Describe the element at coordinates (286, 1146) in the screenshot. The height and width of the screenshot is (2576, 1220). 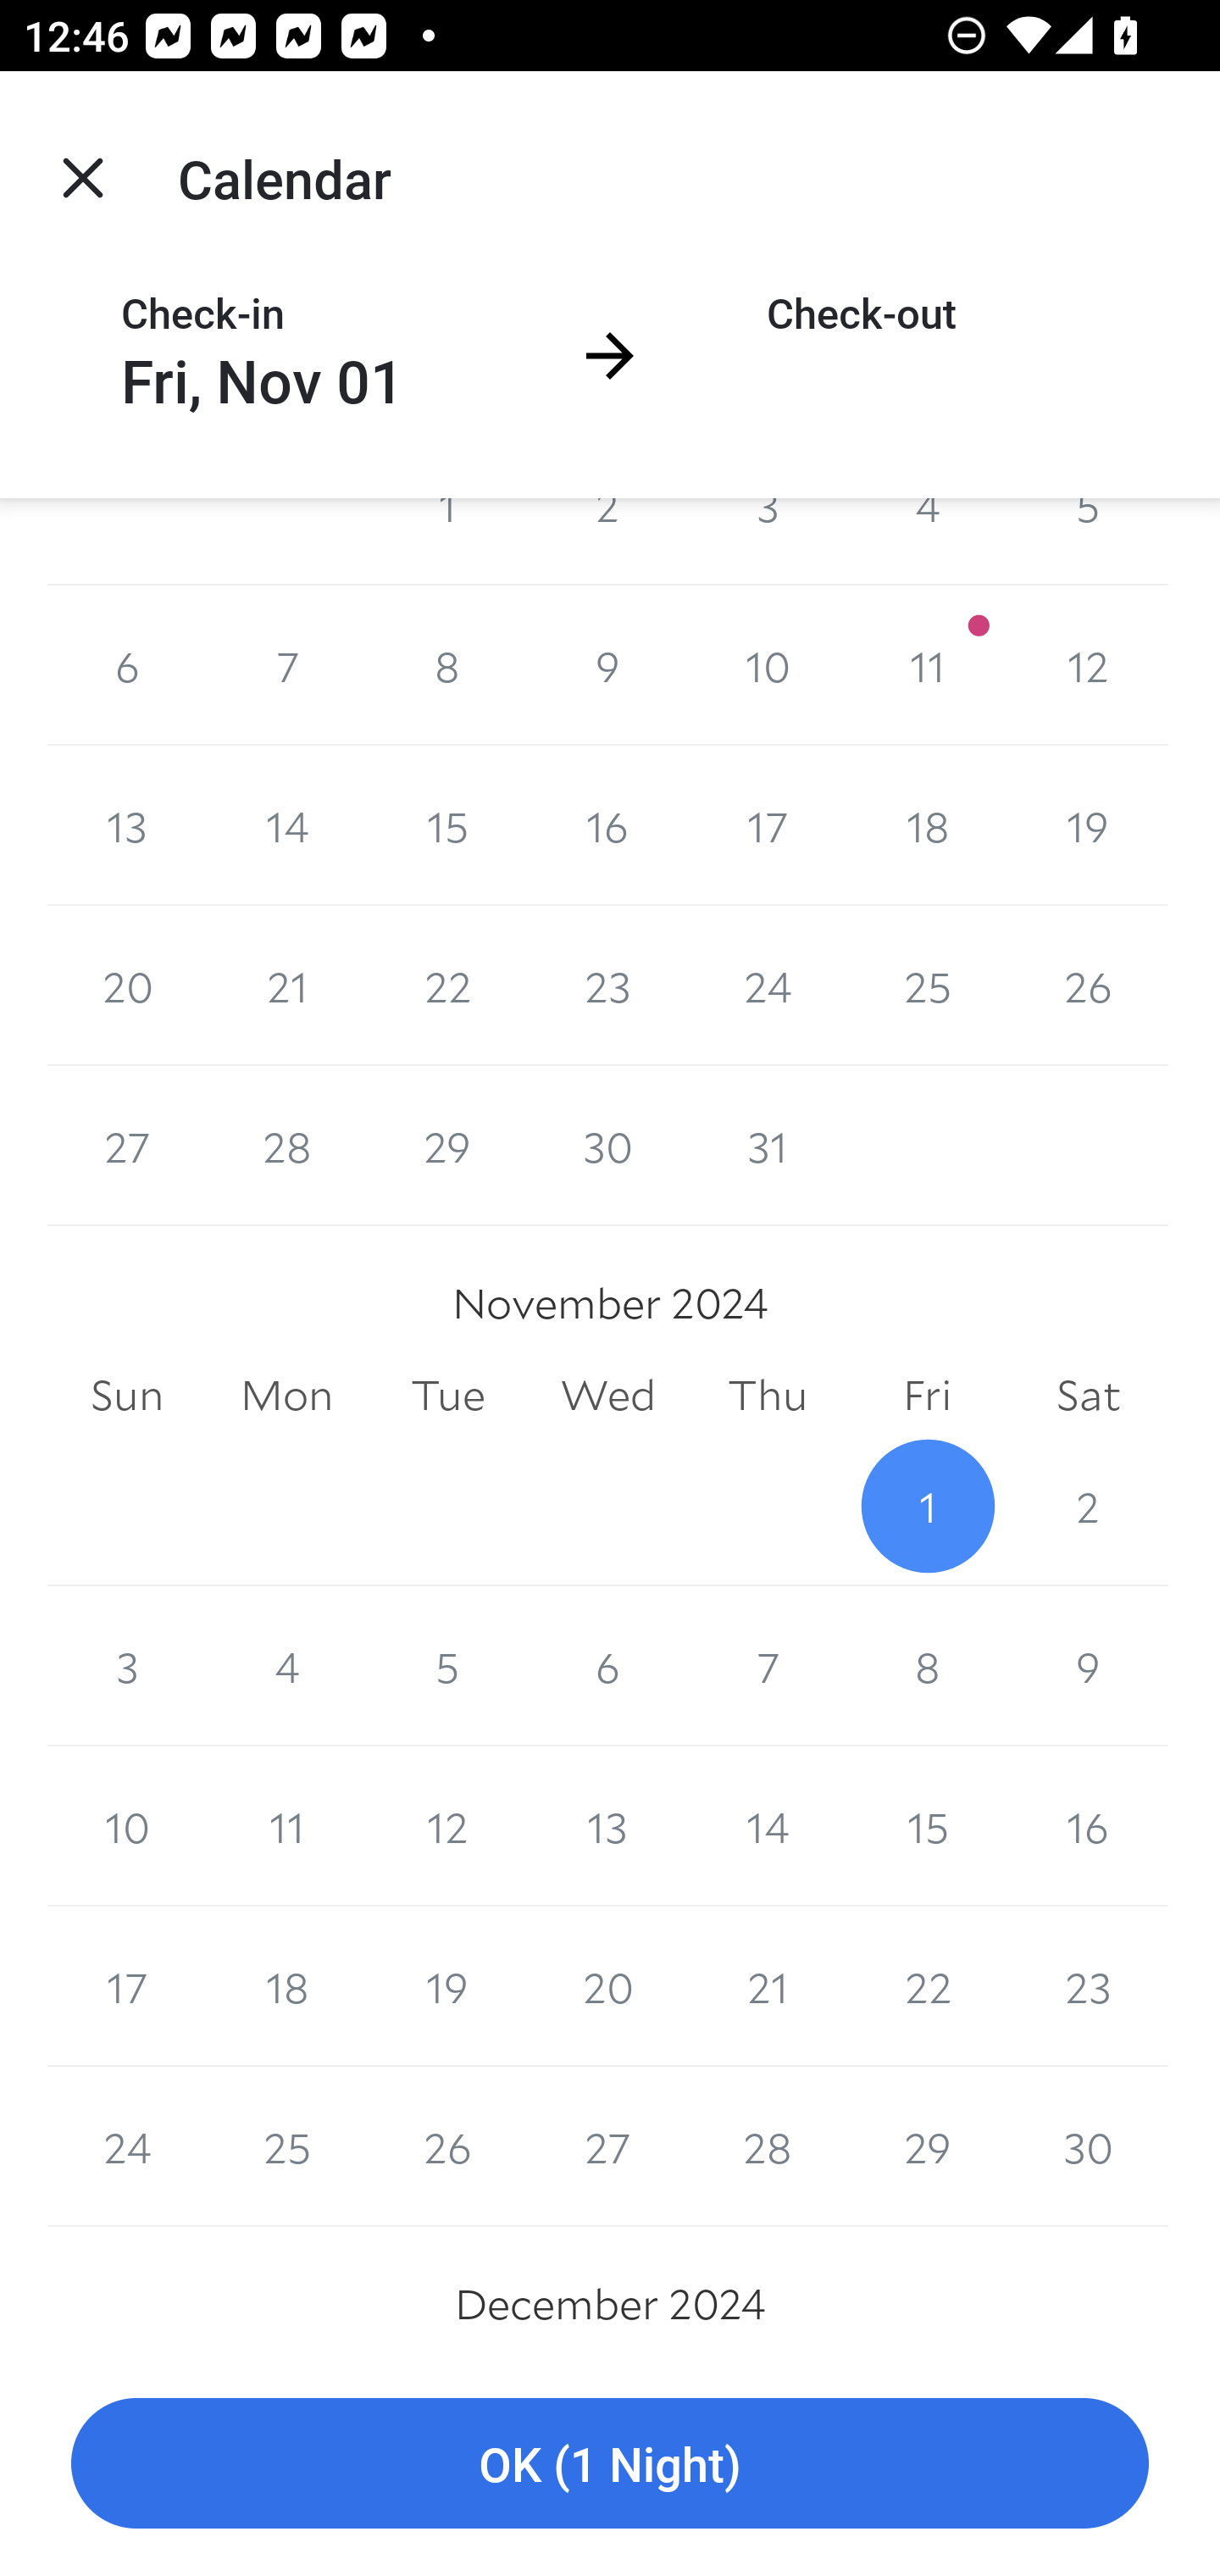
I see `28 28 October 2024` at that location.